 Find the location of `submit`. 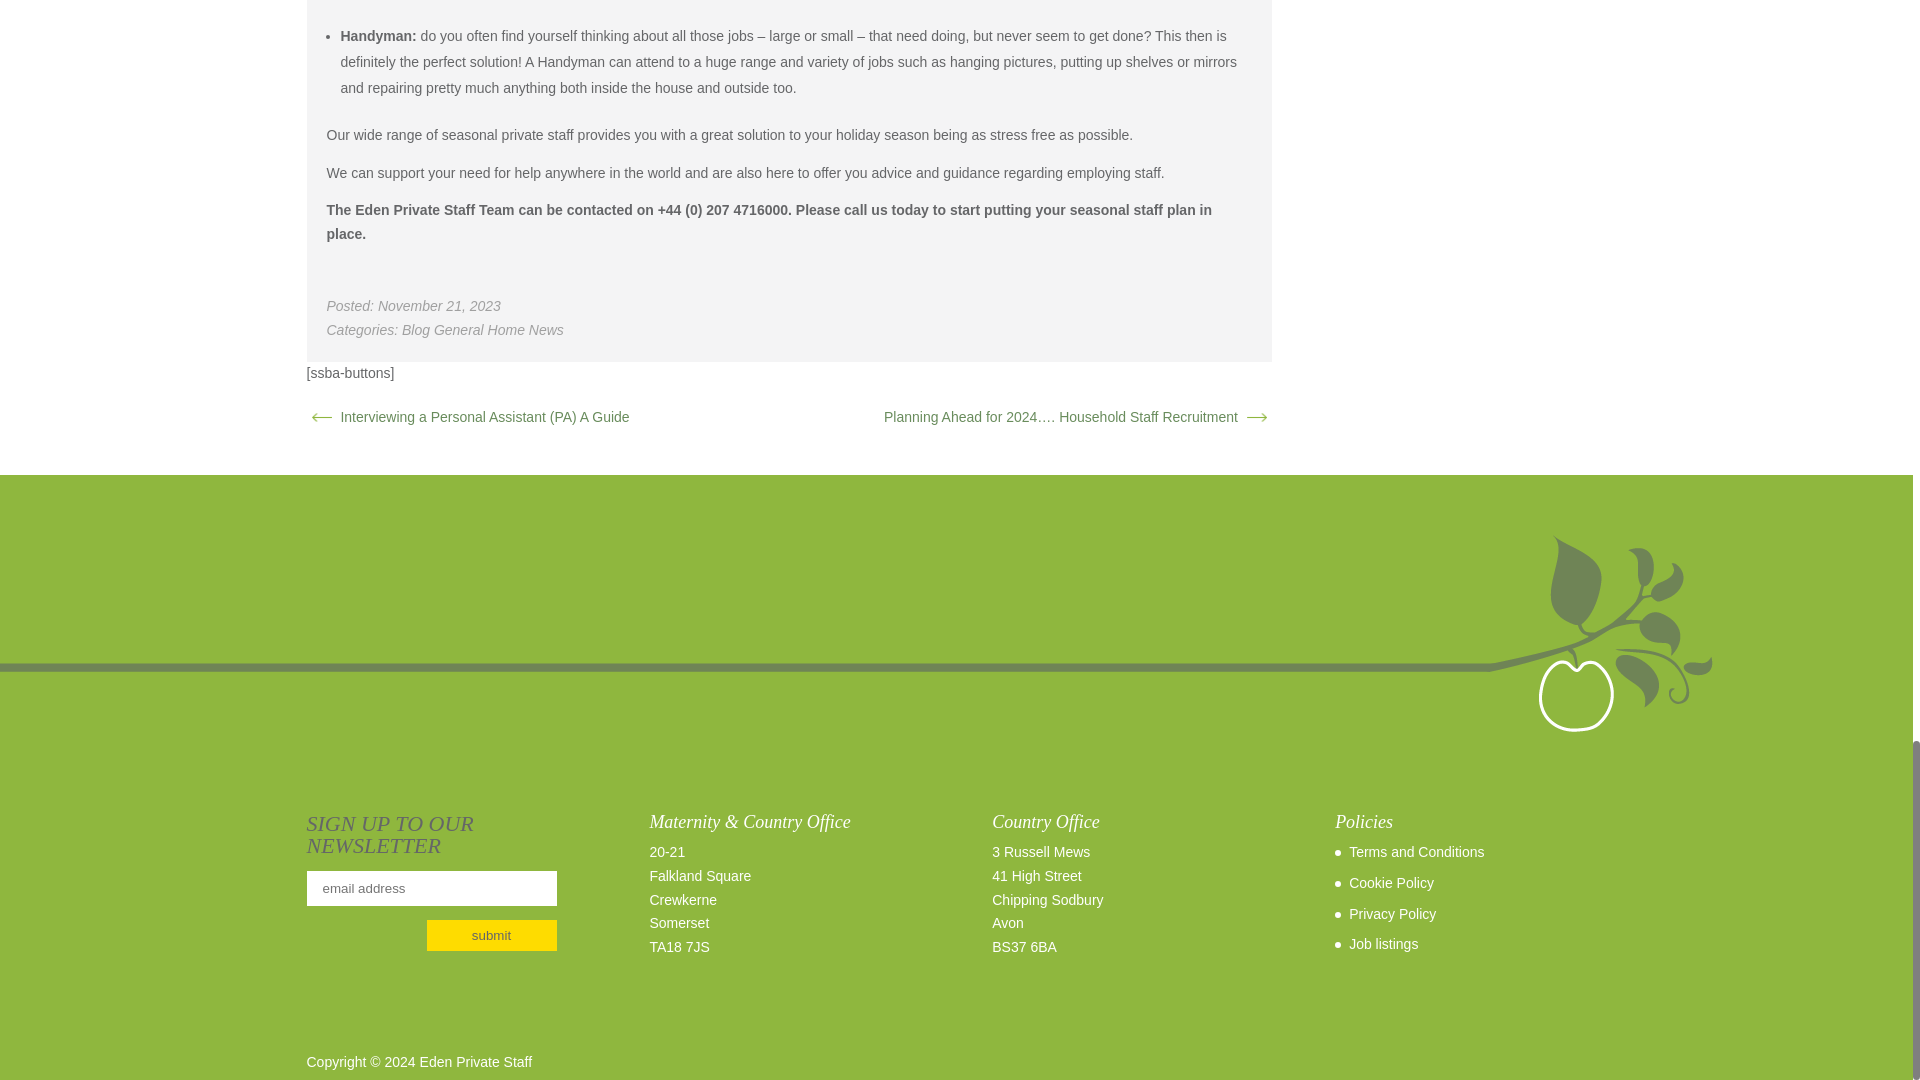

submit is located at coordinates (491, 936).